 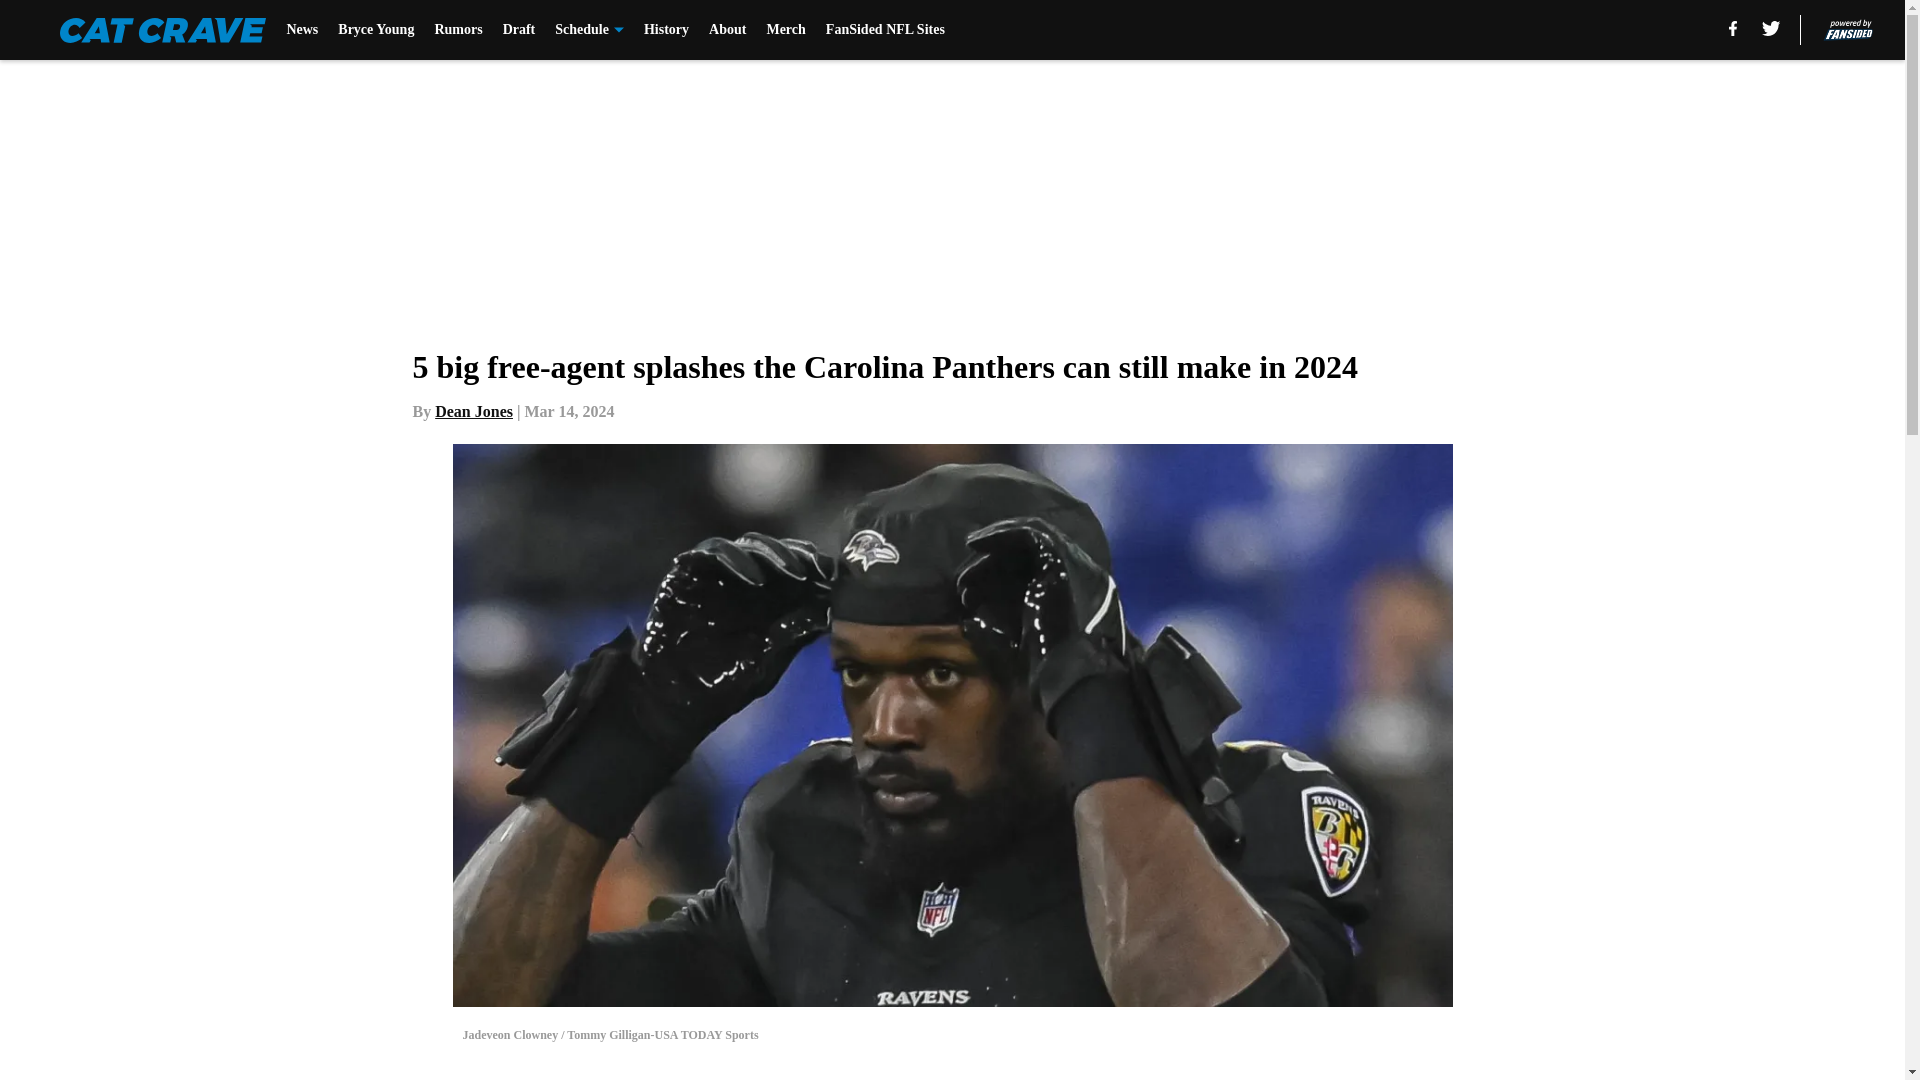 I want to click on Dean Jones, so click(x=474, y=411).